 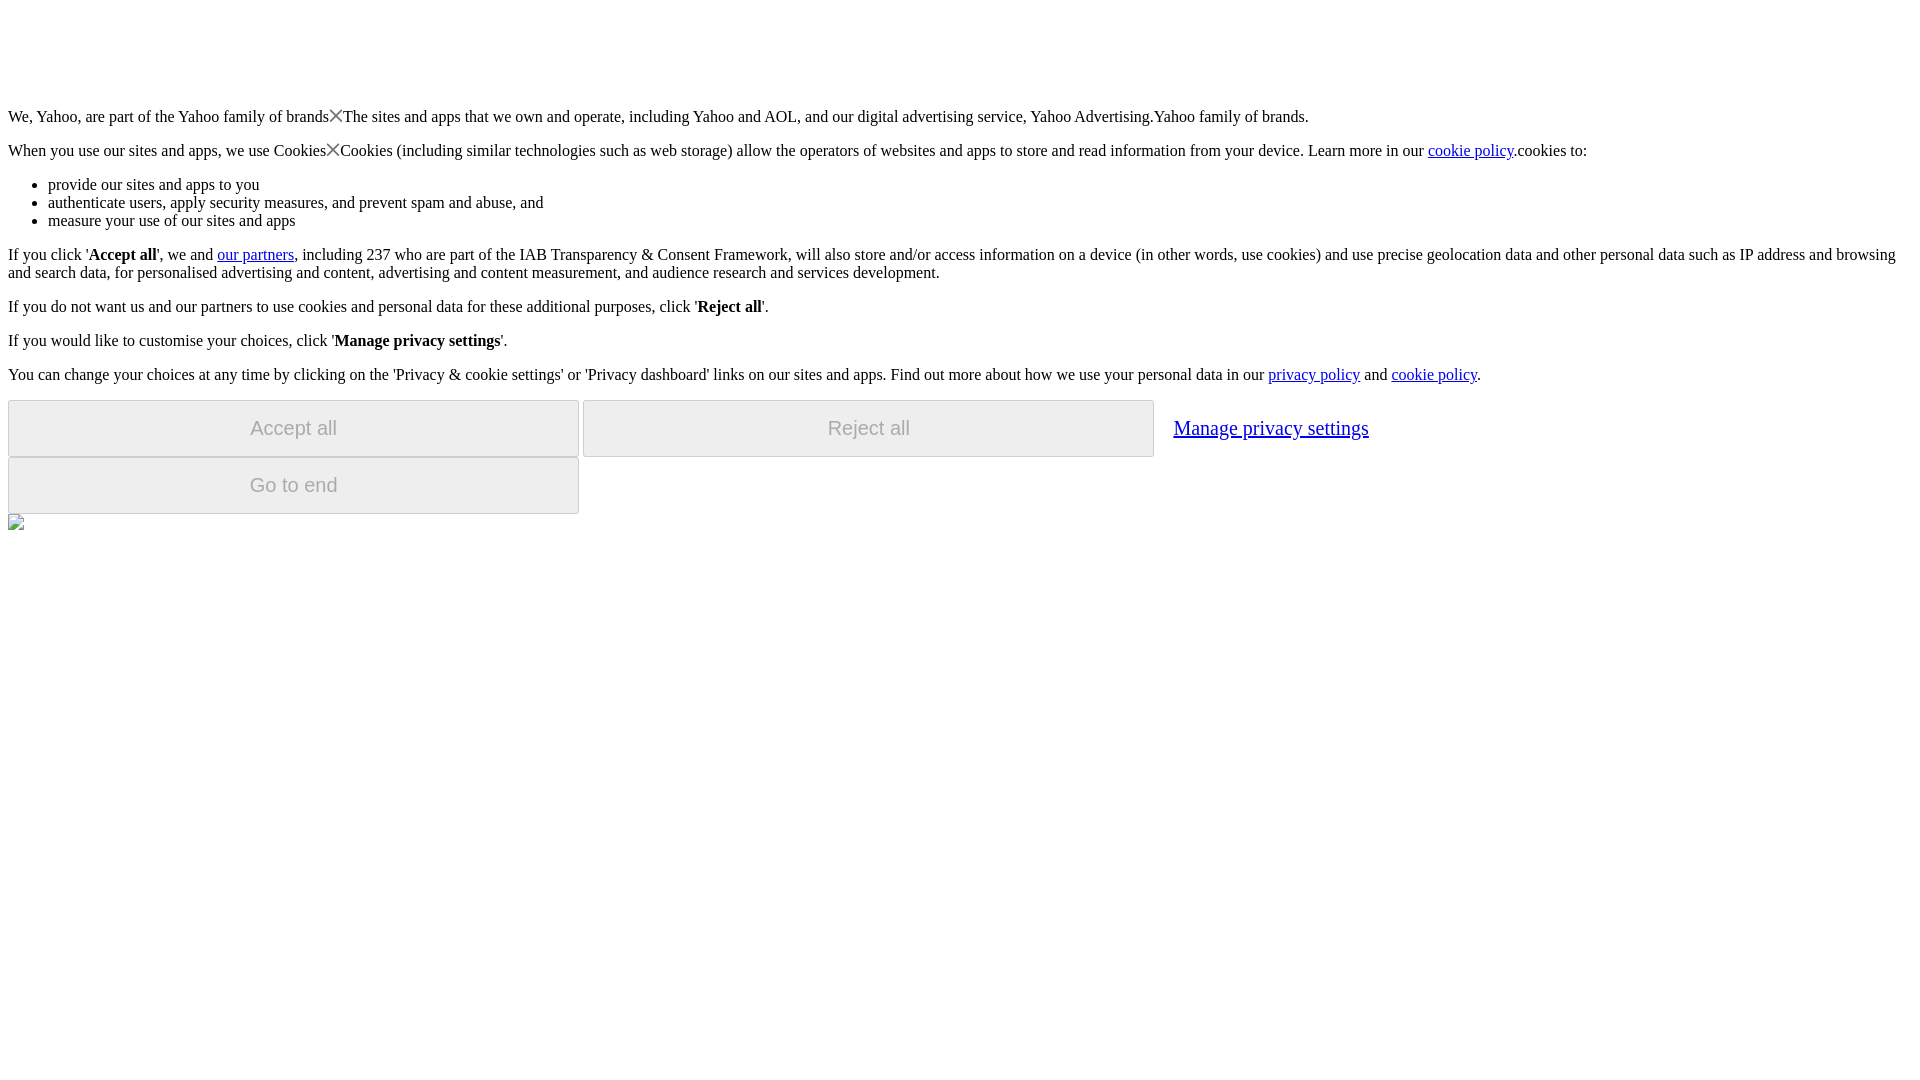 What do you see at coordinates (868, 428) in the screenshot?
I see `Reject all` at bounding box center [868, 428].